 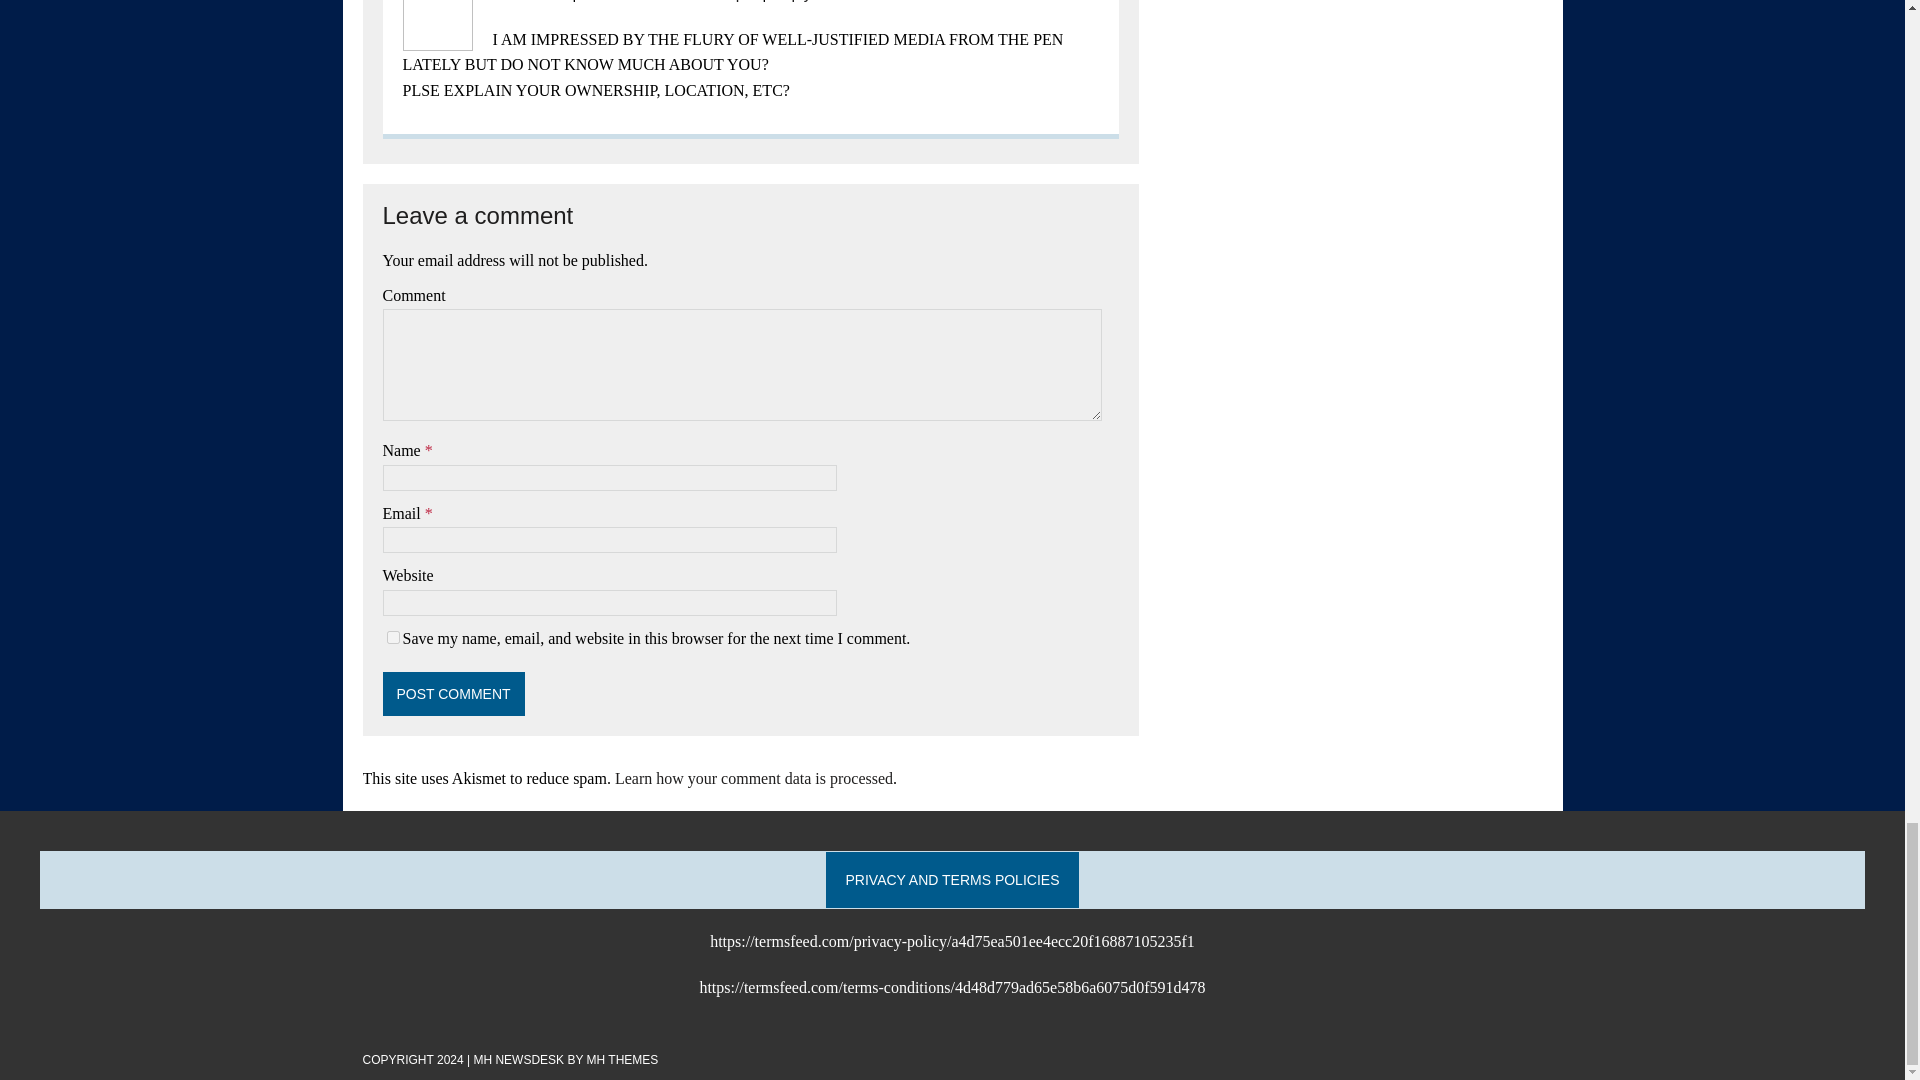 What do you see at coordinates (792, 1) in the screenshot?
I see `Reply` at bounding box center [792, 1].